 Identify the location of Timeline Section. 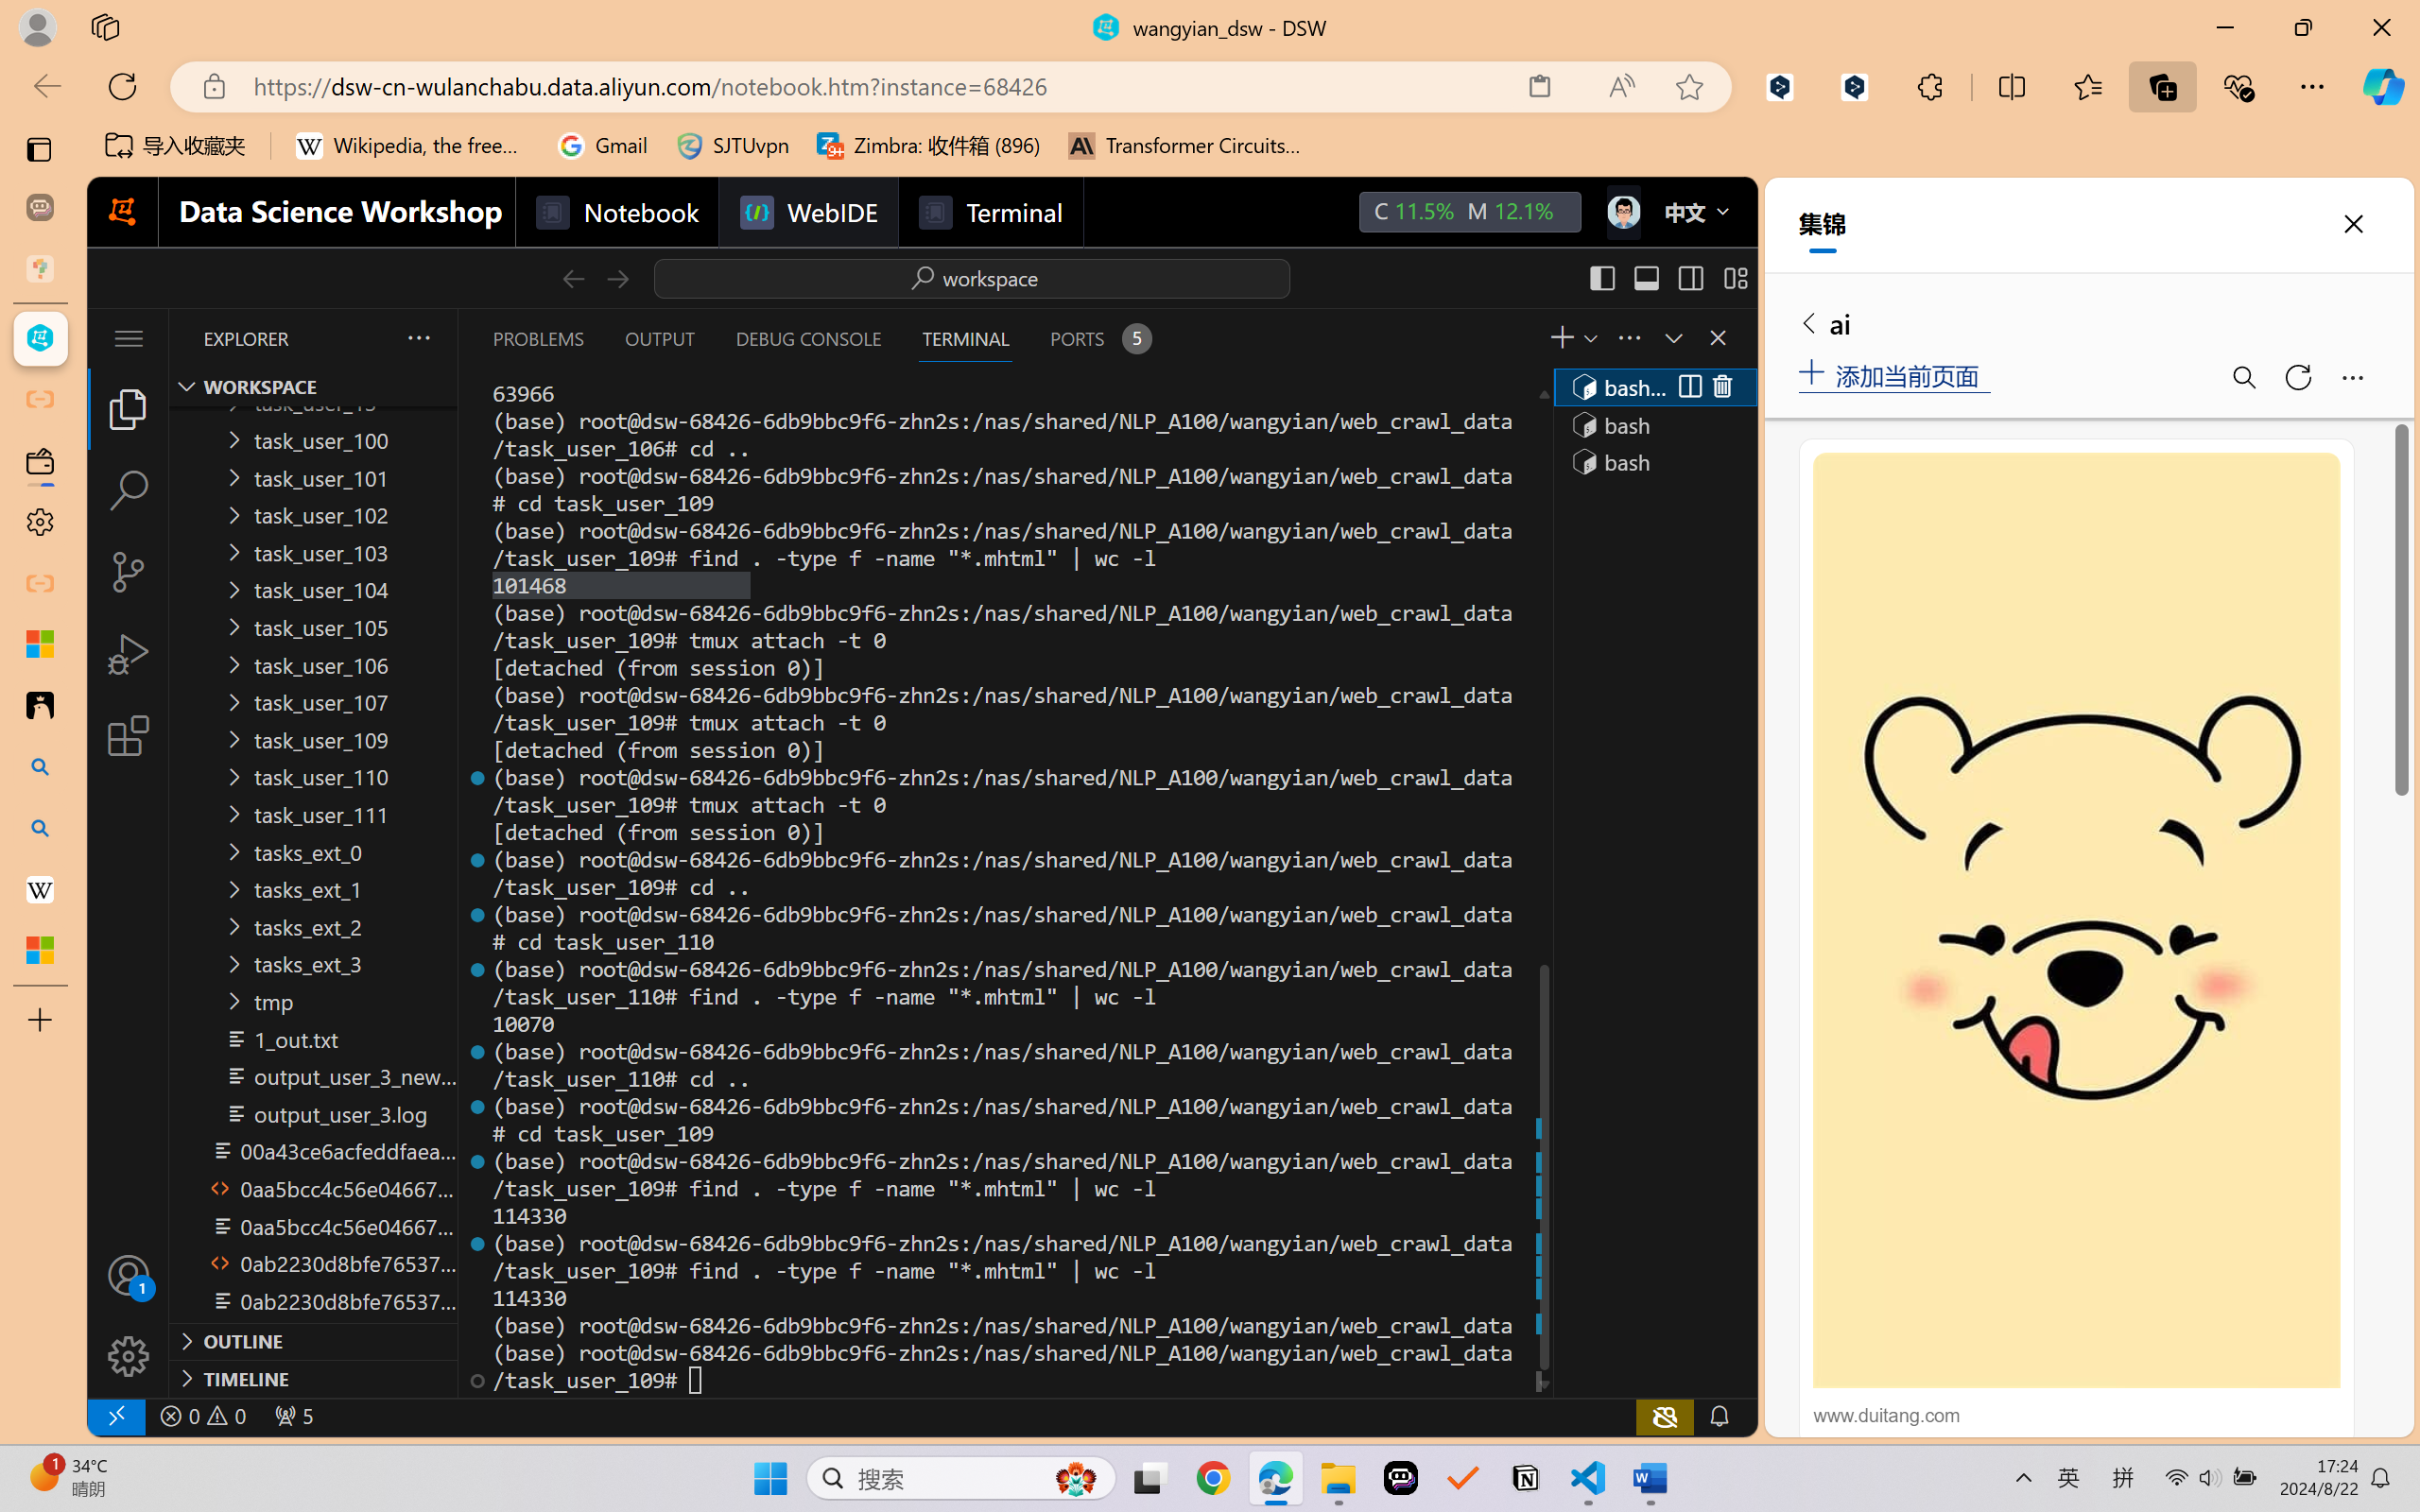
(313, 1378).